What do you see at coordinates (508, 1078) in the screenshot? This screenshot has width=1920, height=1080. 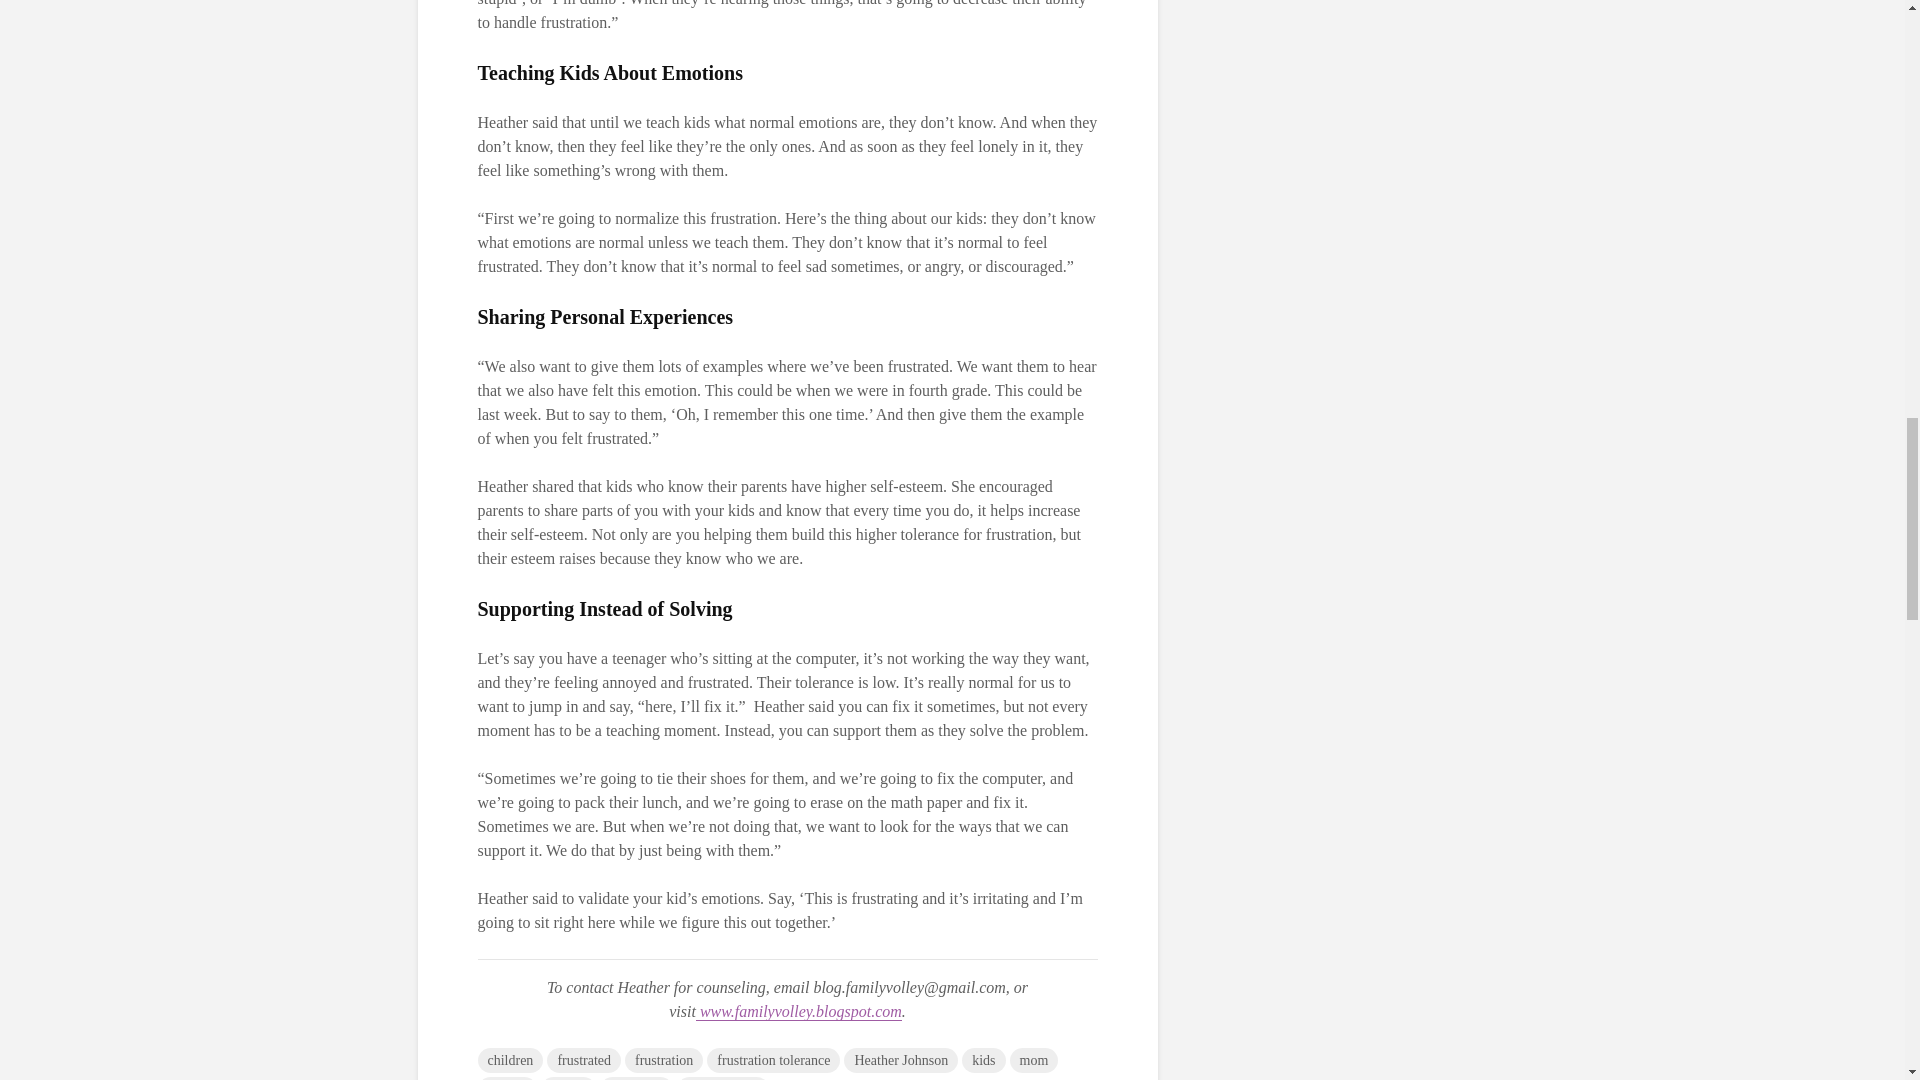 I see `mother` at bounding box center [508, 1078].